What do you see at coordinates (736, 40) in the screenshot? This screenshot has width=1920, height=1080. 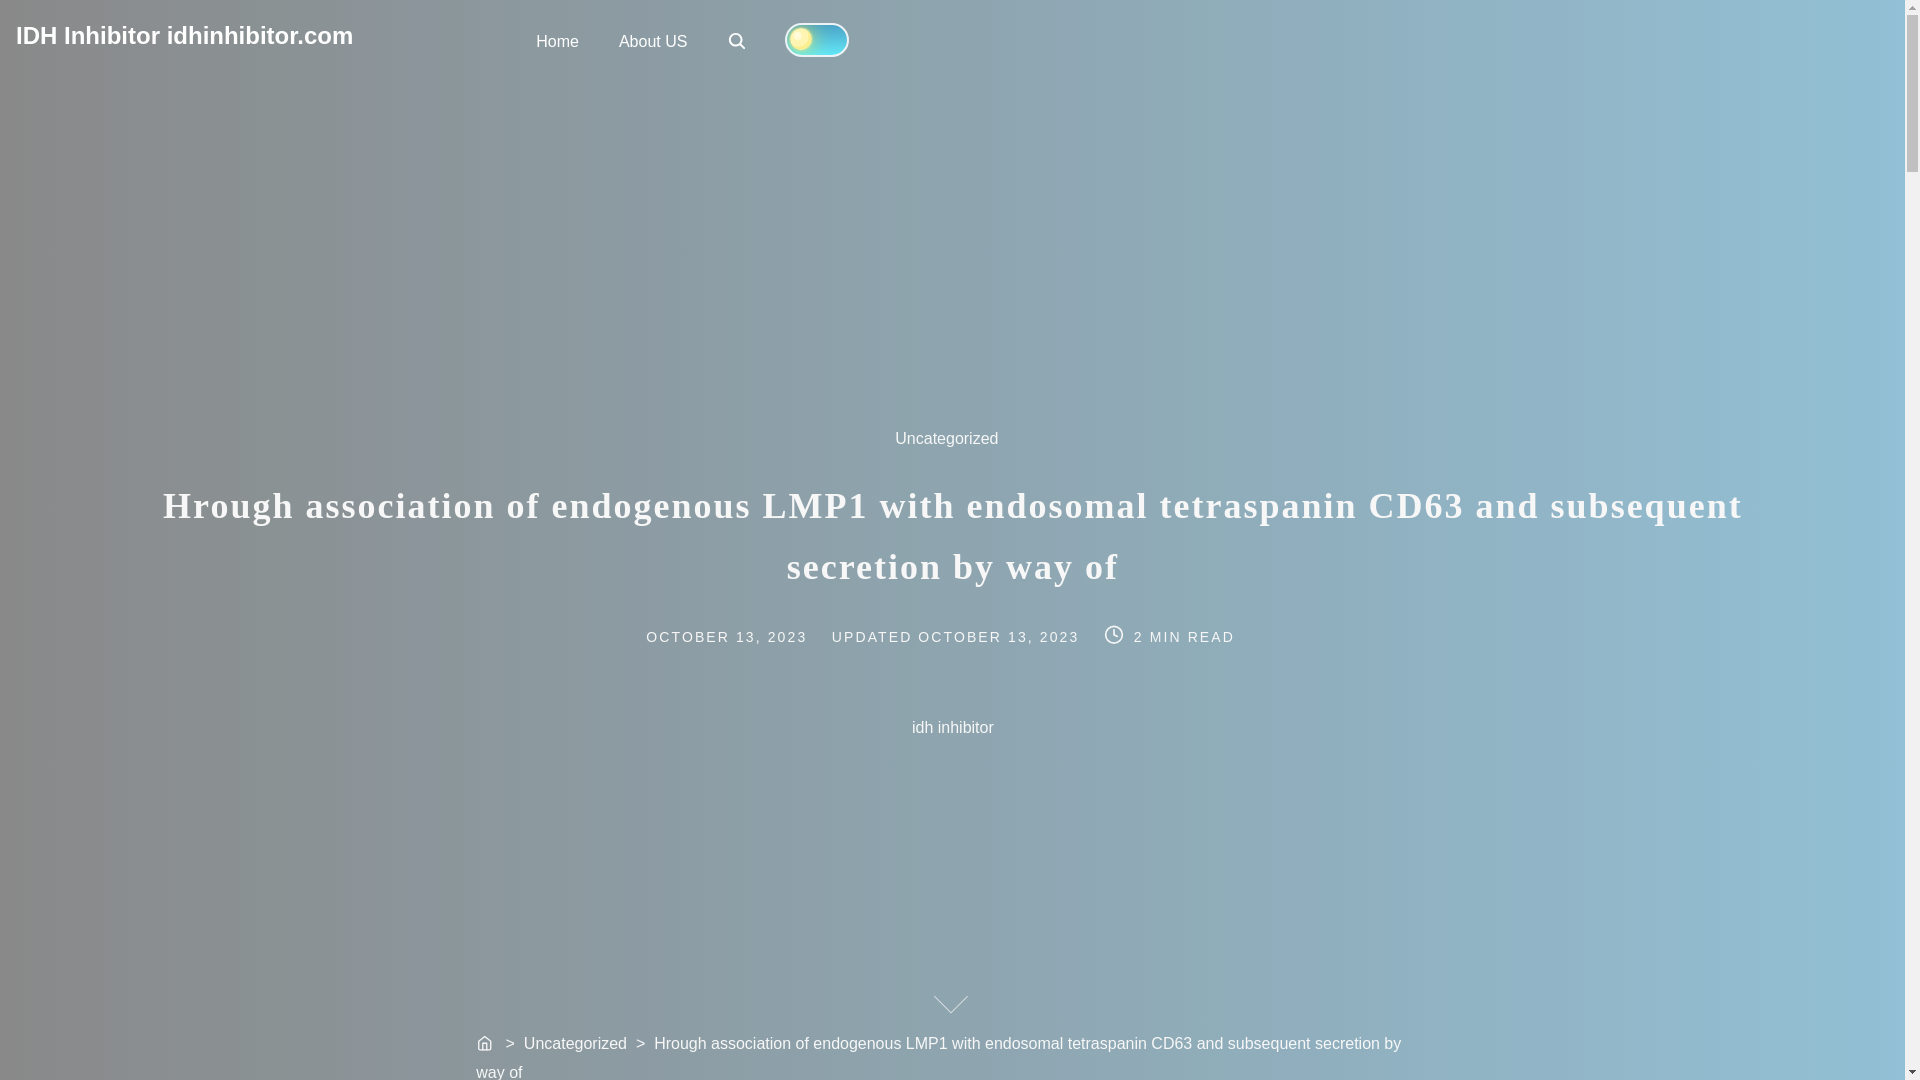 I see `Search` at bounding box center [736, 40].